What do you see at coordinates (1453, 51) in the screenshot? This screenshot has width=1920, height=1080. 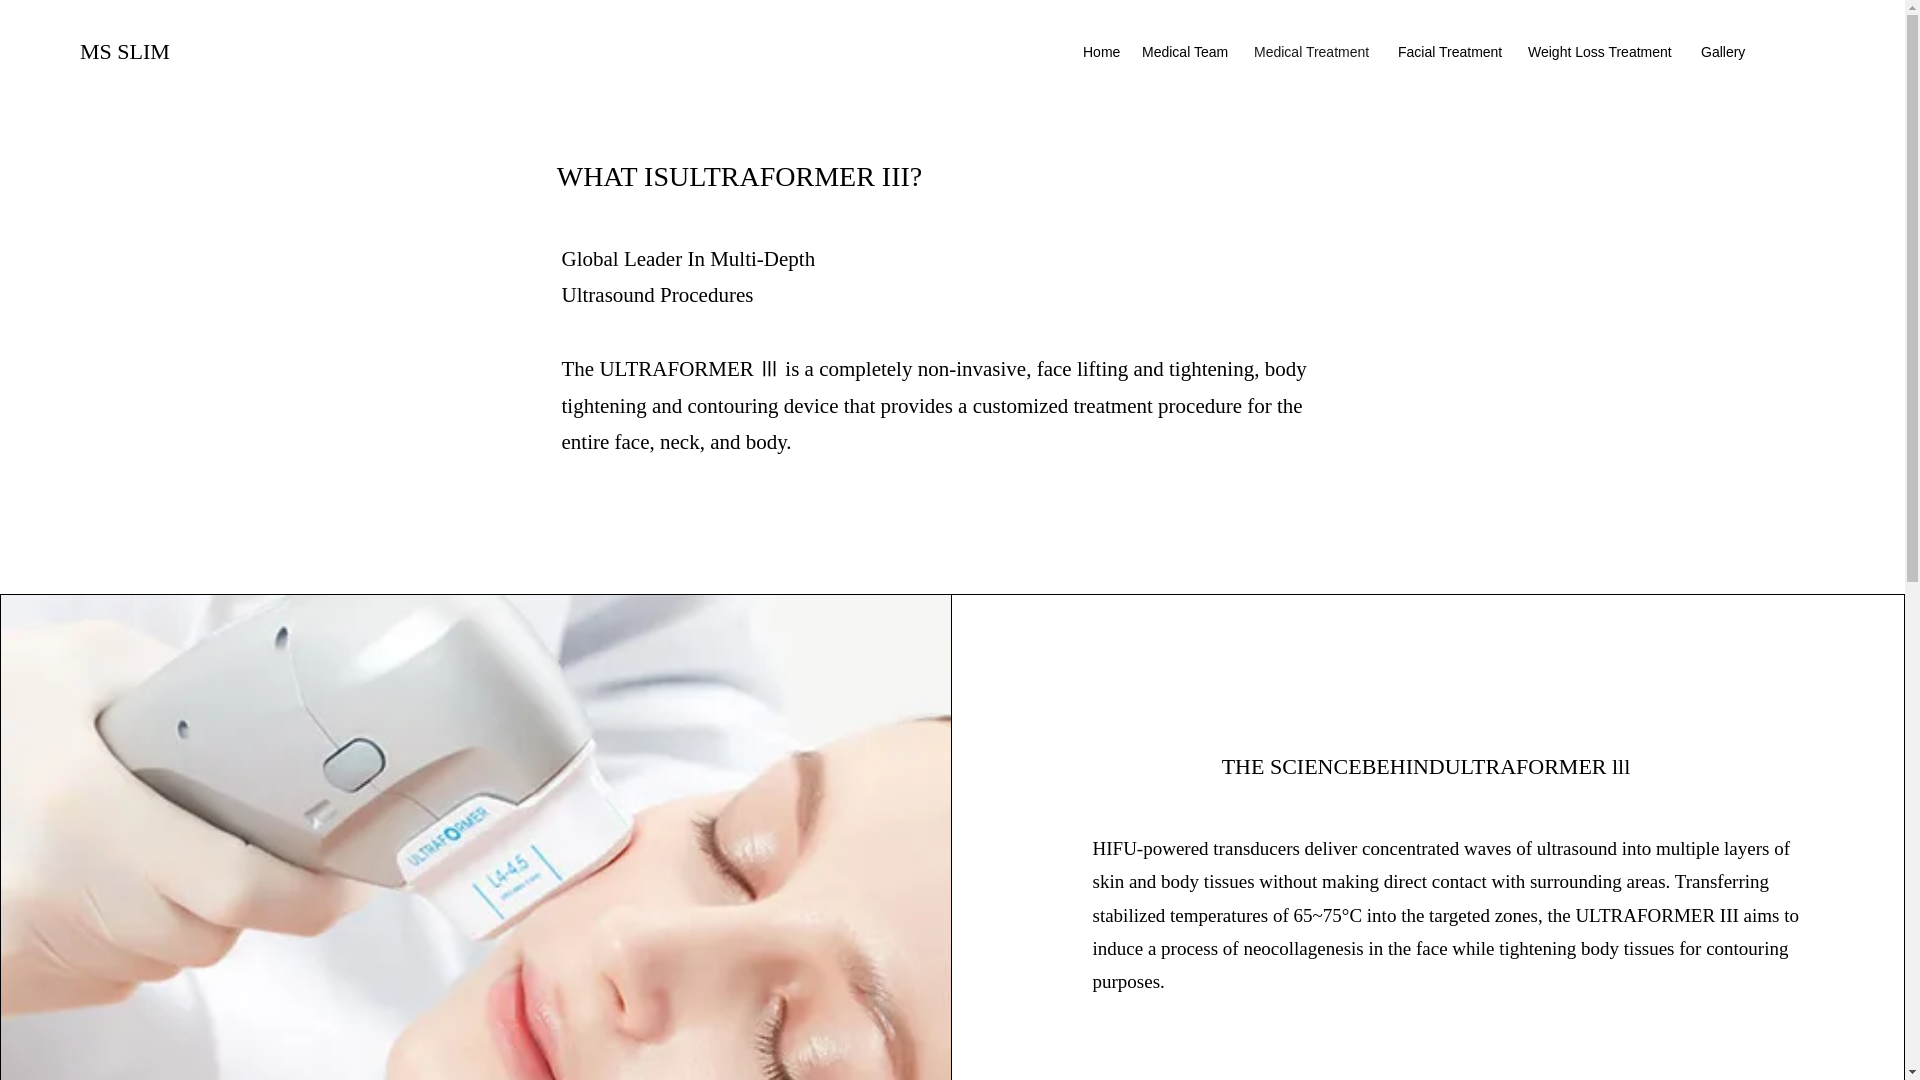 I see `Facial Treatment` at bounding box center [1453, 51].